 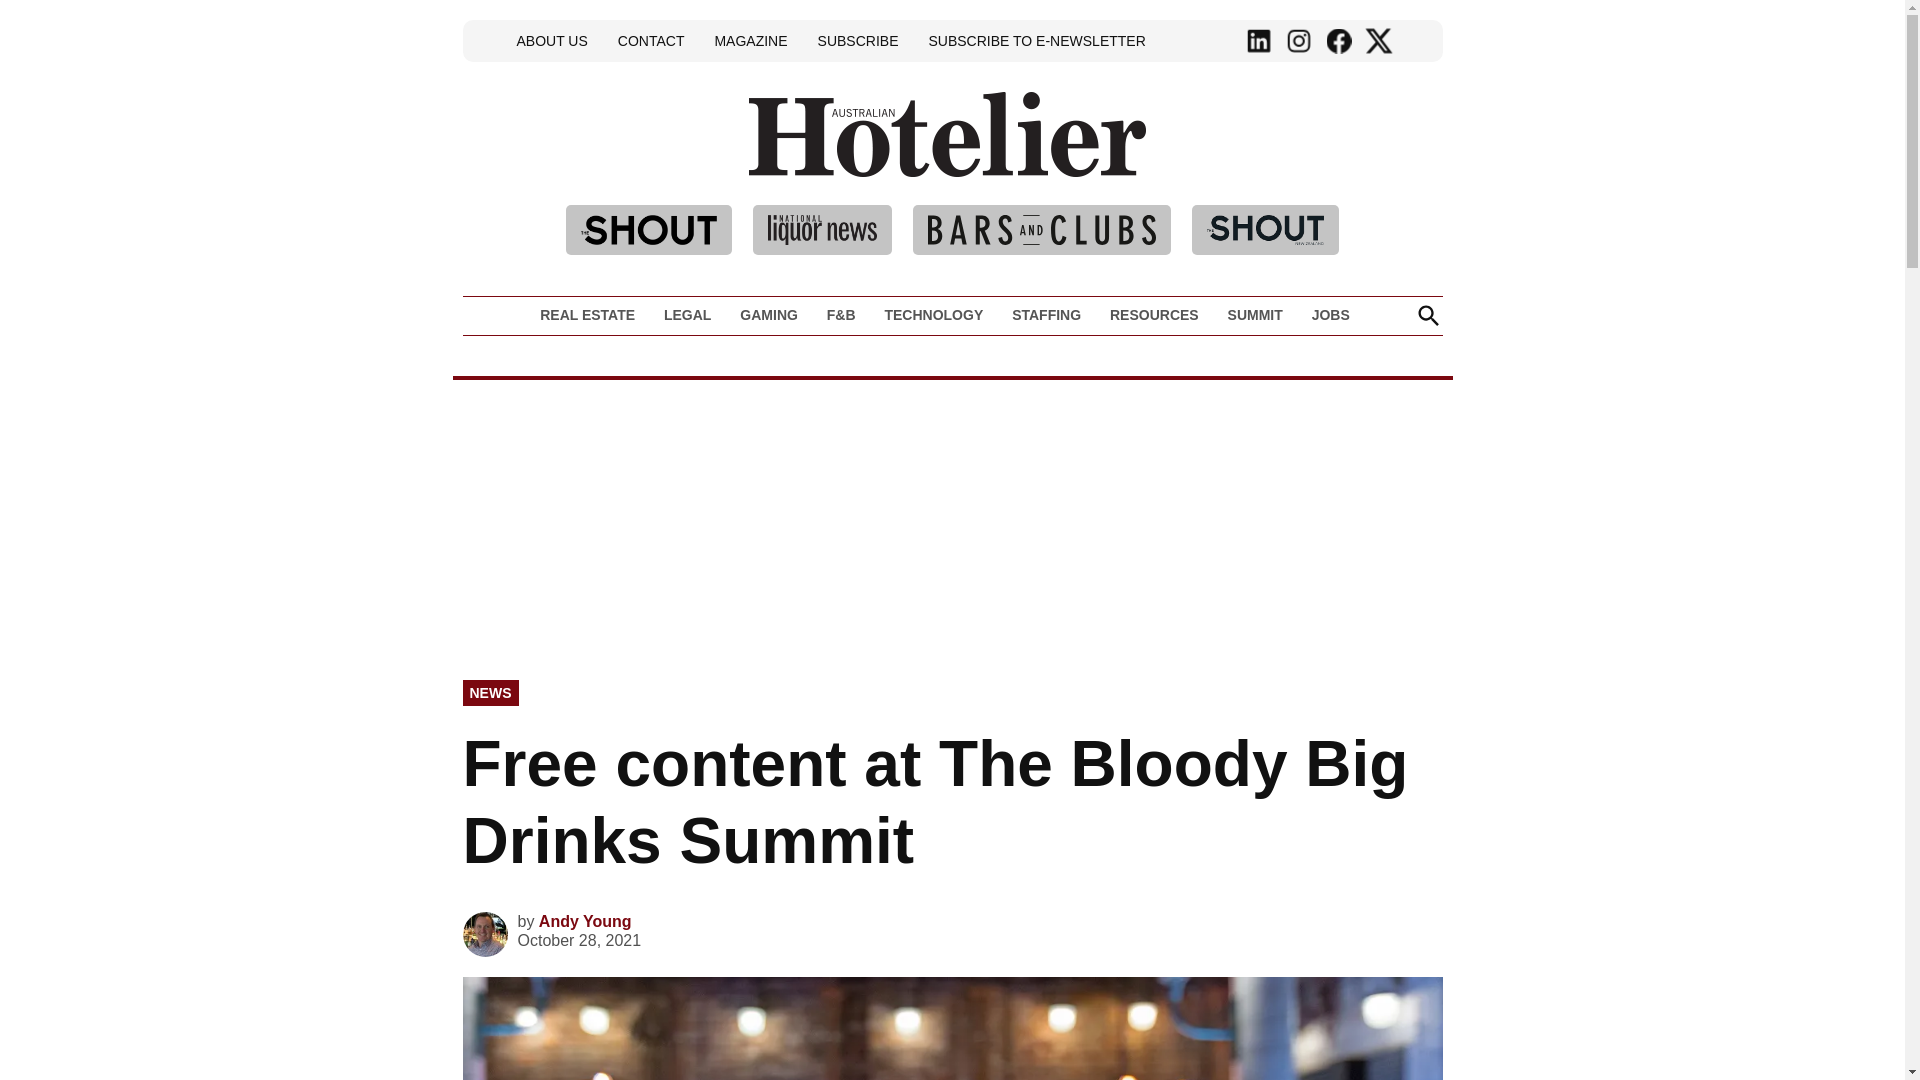 What do you see at coordinates (1298, 41) in the screenshot?
I see `Instagram` at bounding box center [1298, 41].